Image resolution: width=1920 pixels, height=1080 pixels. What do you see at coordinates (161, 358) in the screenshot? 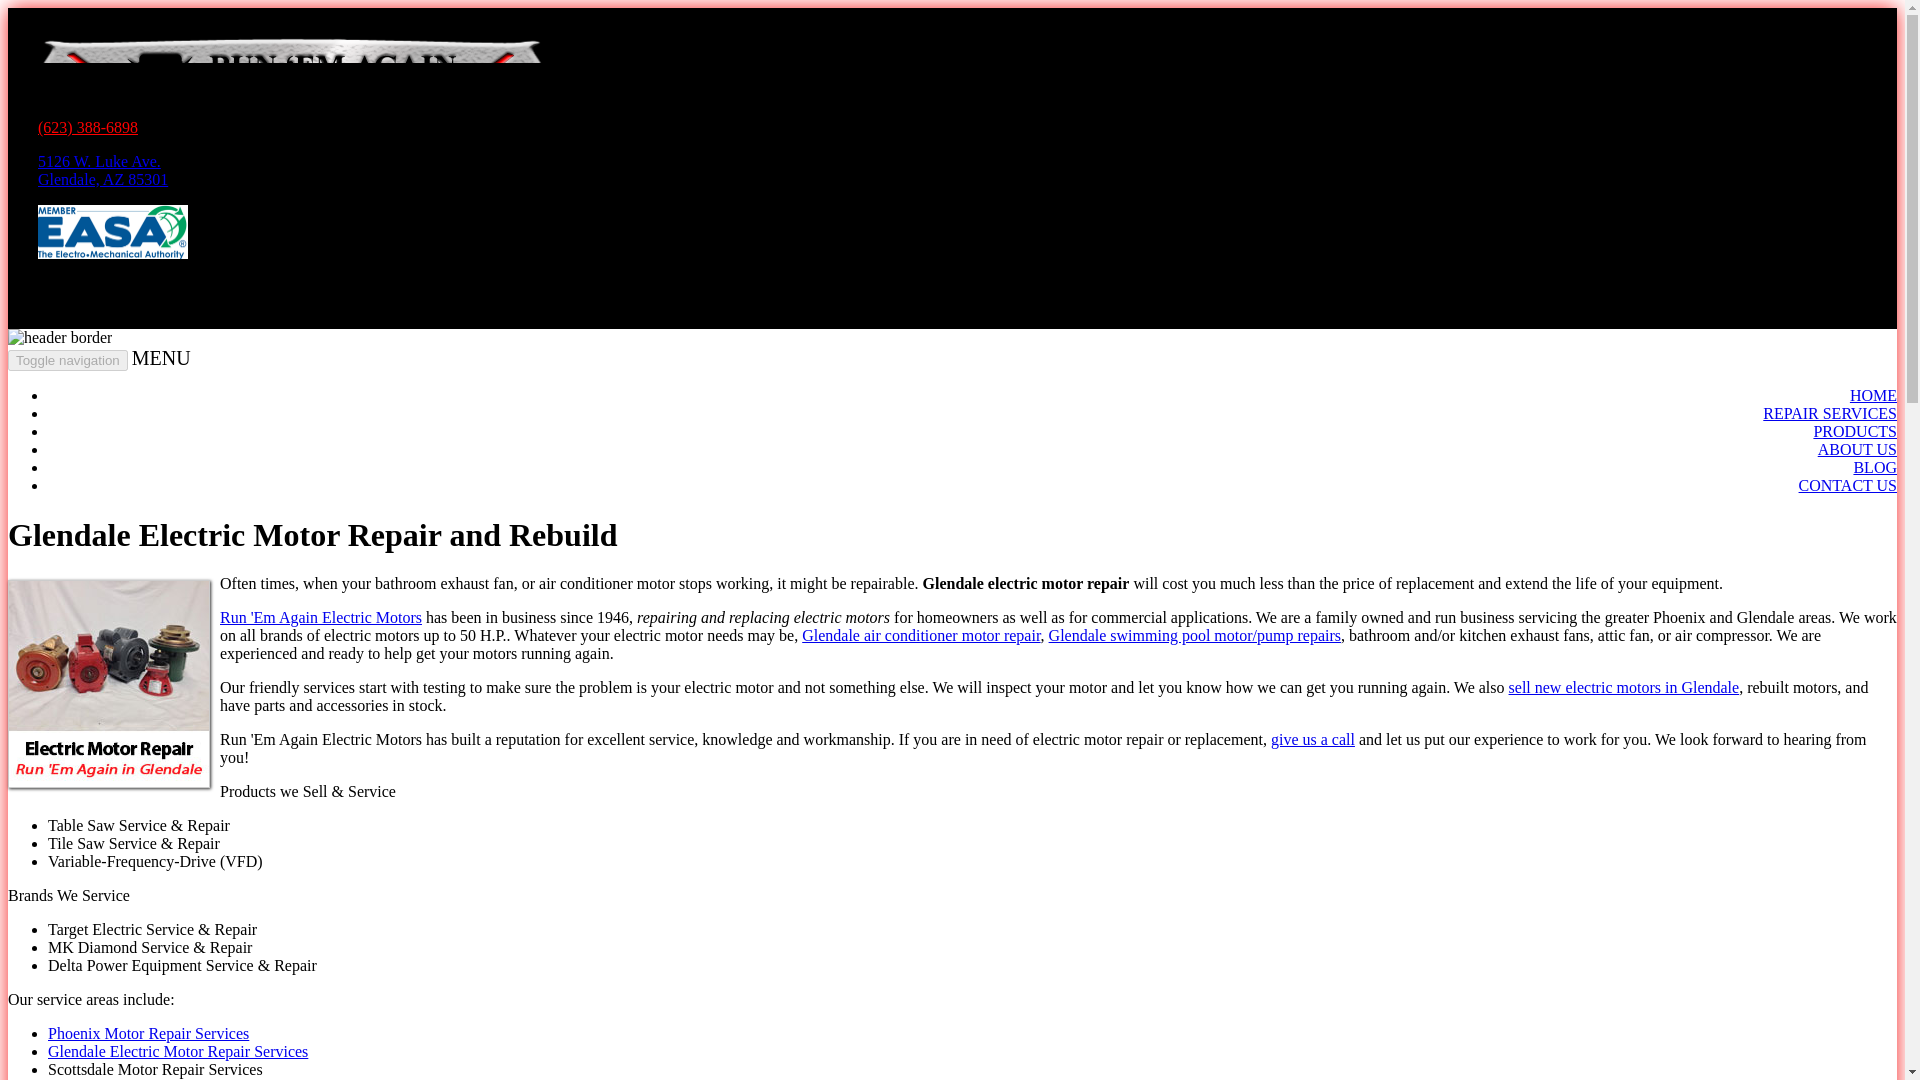
I see `MENU` at bounding box center [161, 358].